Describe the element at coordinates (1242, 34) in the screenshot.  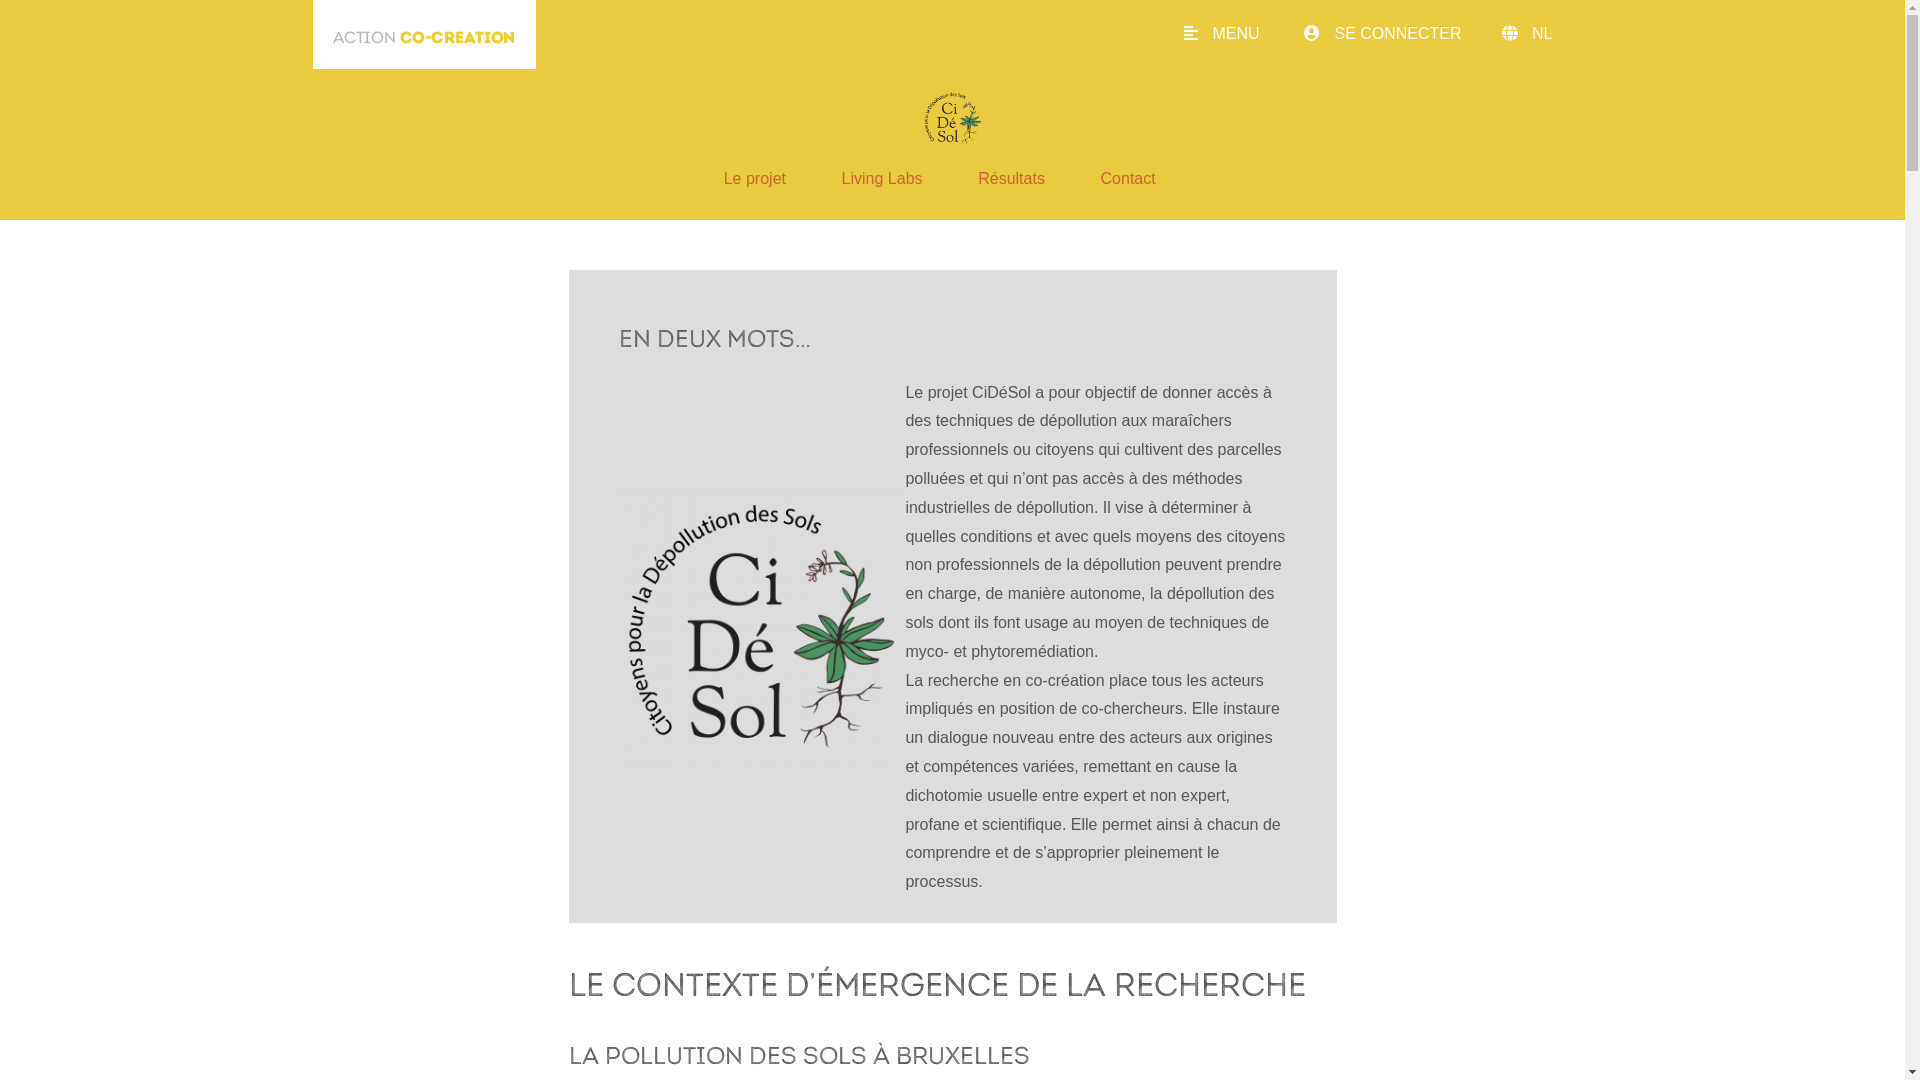
I see `MENU` at that location.